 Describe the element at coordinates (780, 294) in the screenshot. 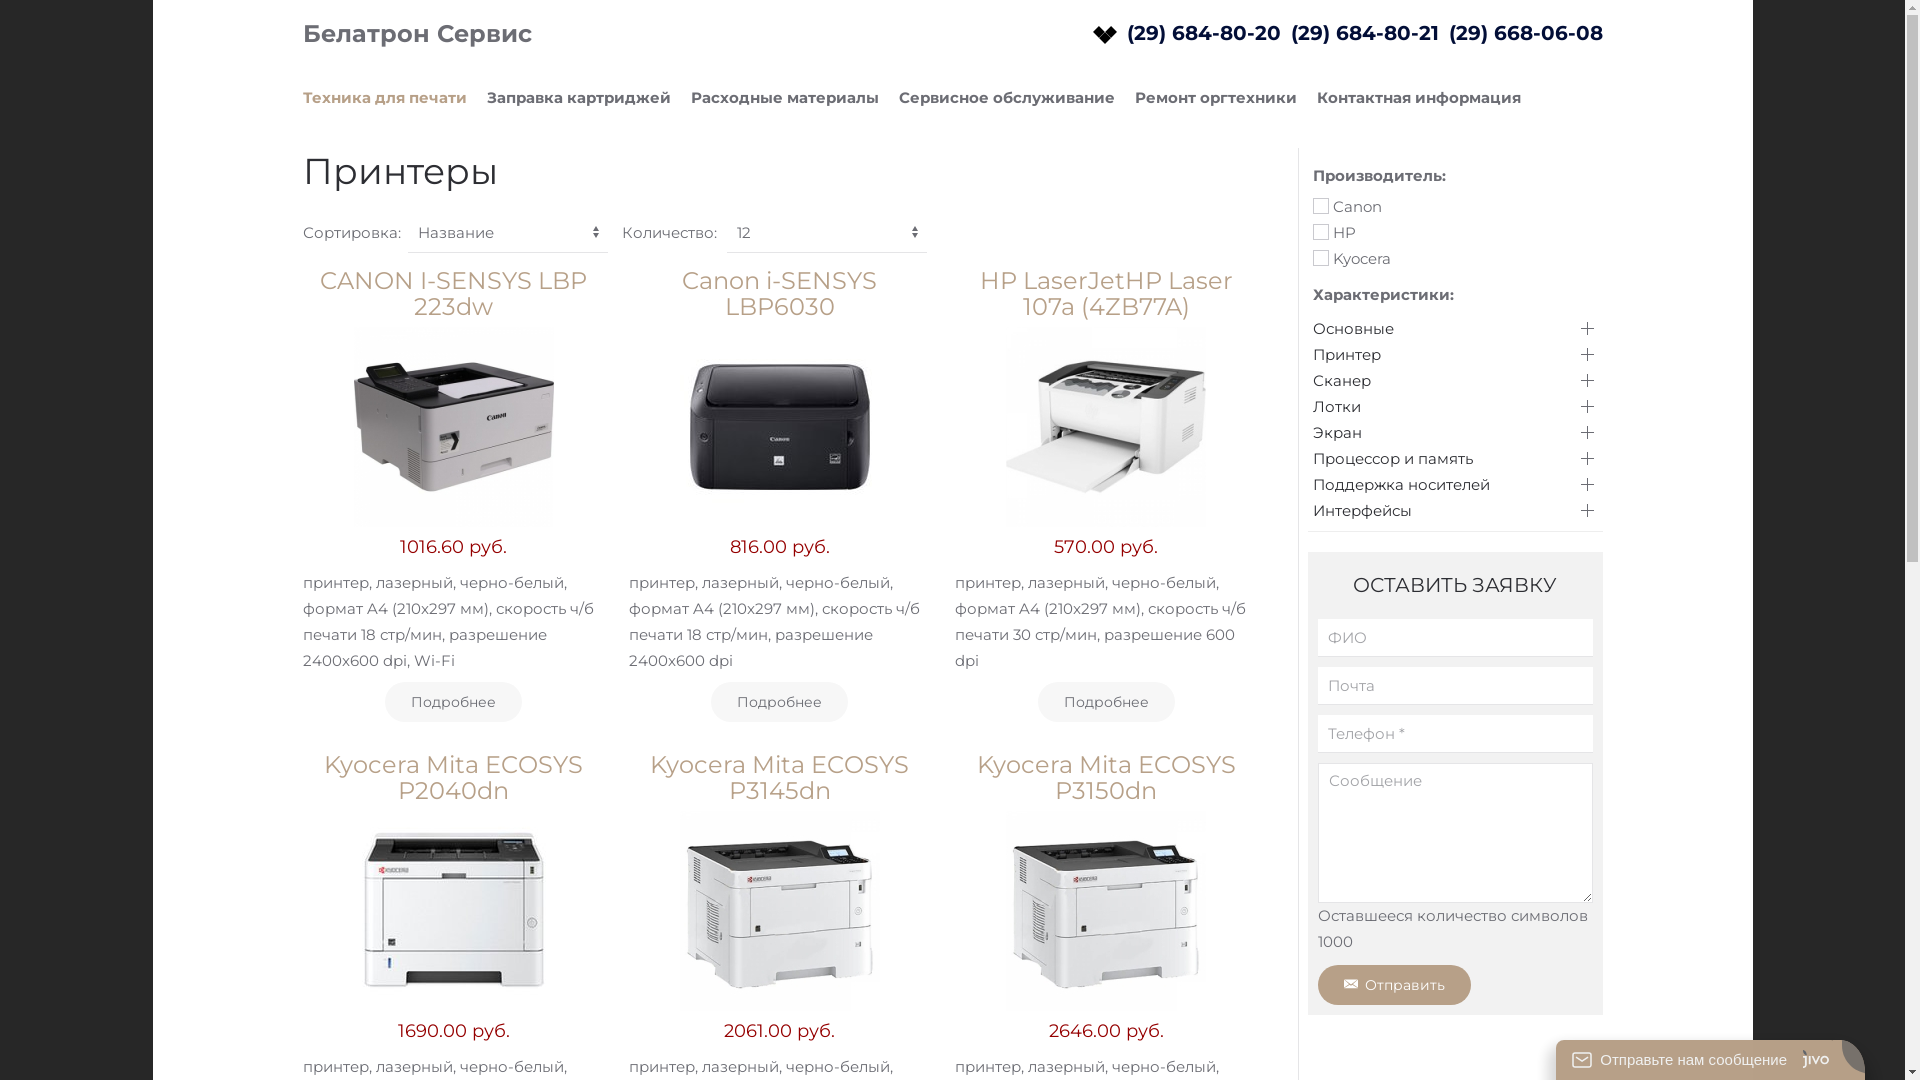

I see `Canon i-SENSYS LBP6030` at that location.